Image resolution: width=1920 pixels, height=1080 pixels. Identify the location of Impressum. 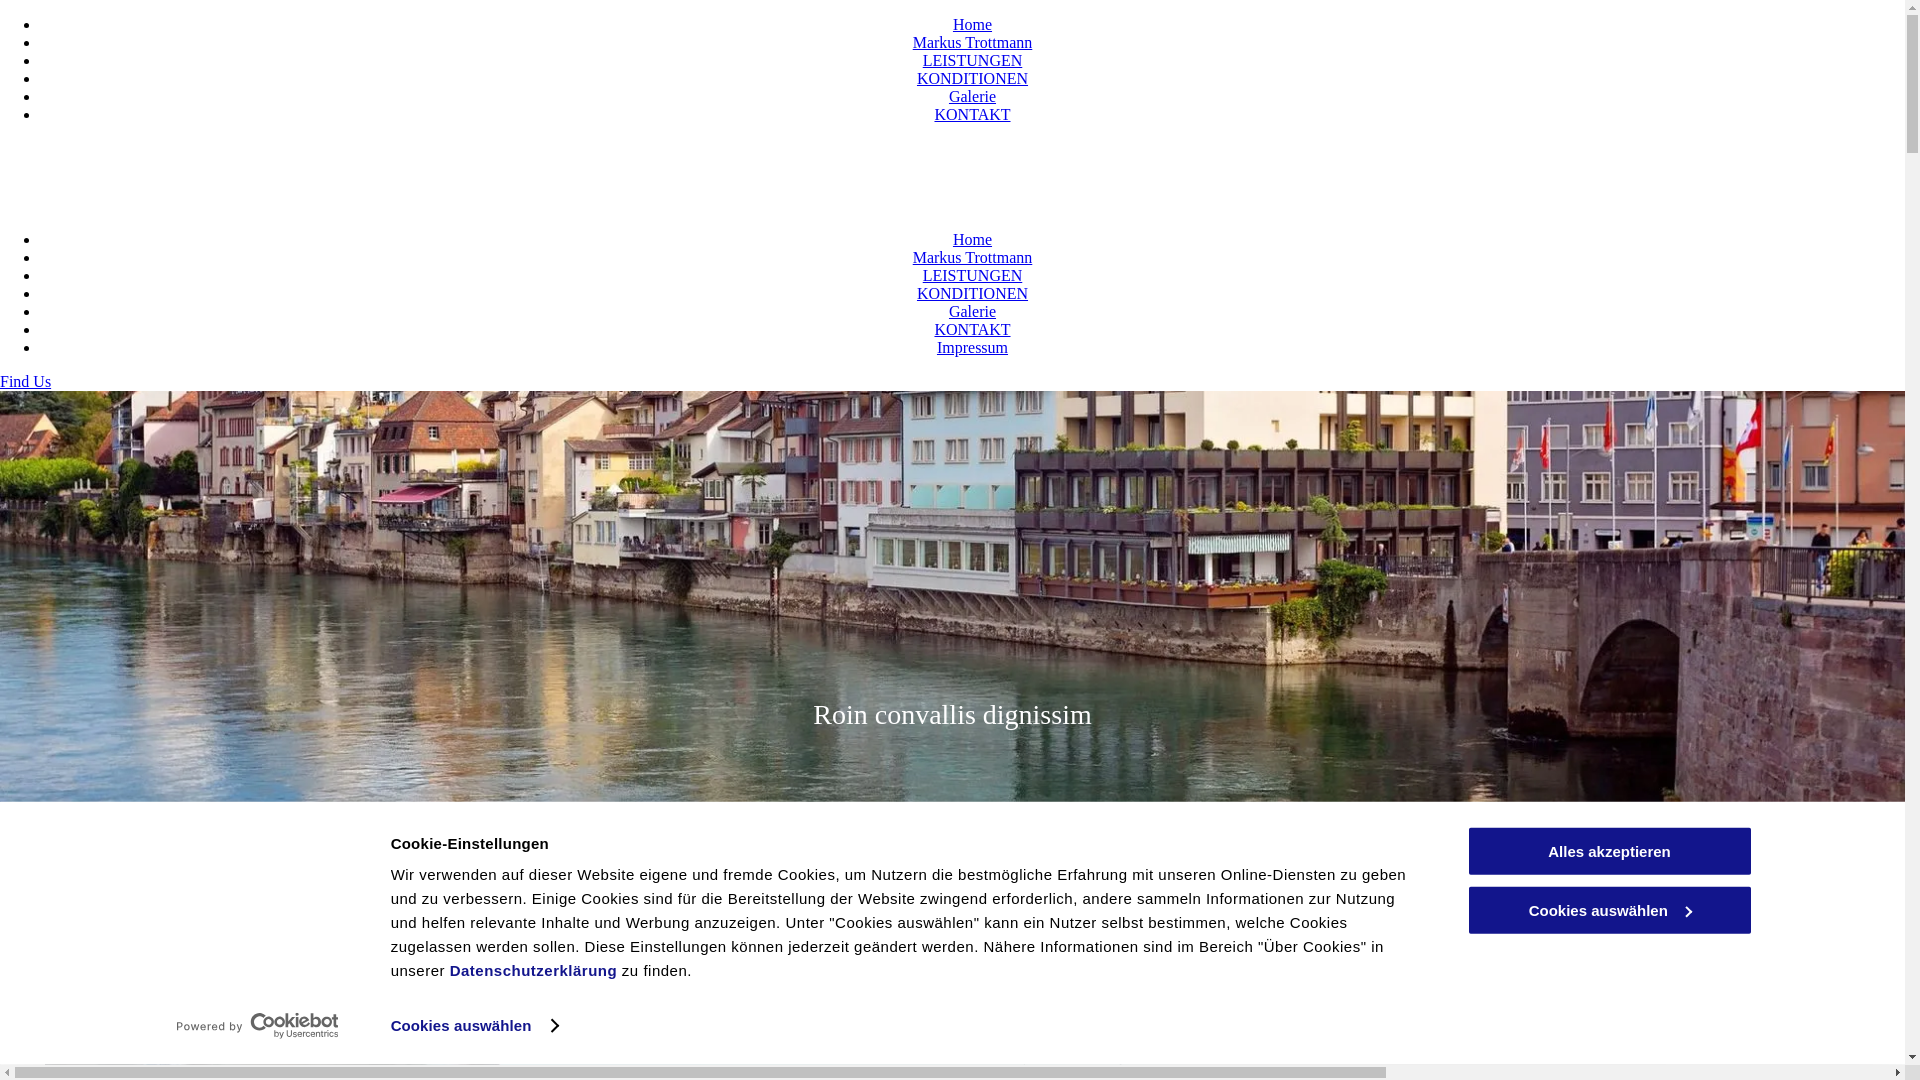
(972, 348).